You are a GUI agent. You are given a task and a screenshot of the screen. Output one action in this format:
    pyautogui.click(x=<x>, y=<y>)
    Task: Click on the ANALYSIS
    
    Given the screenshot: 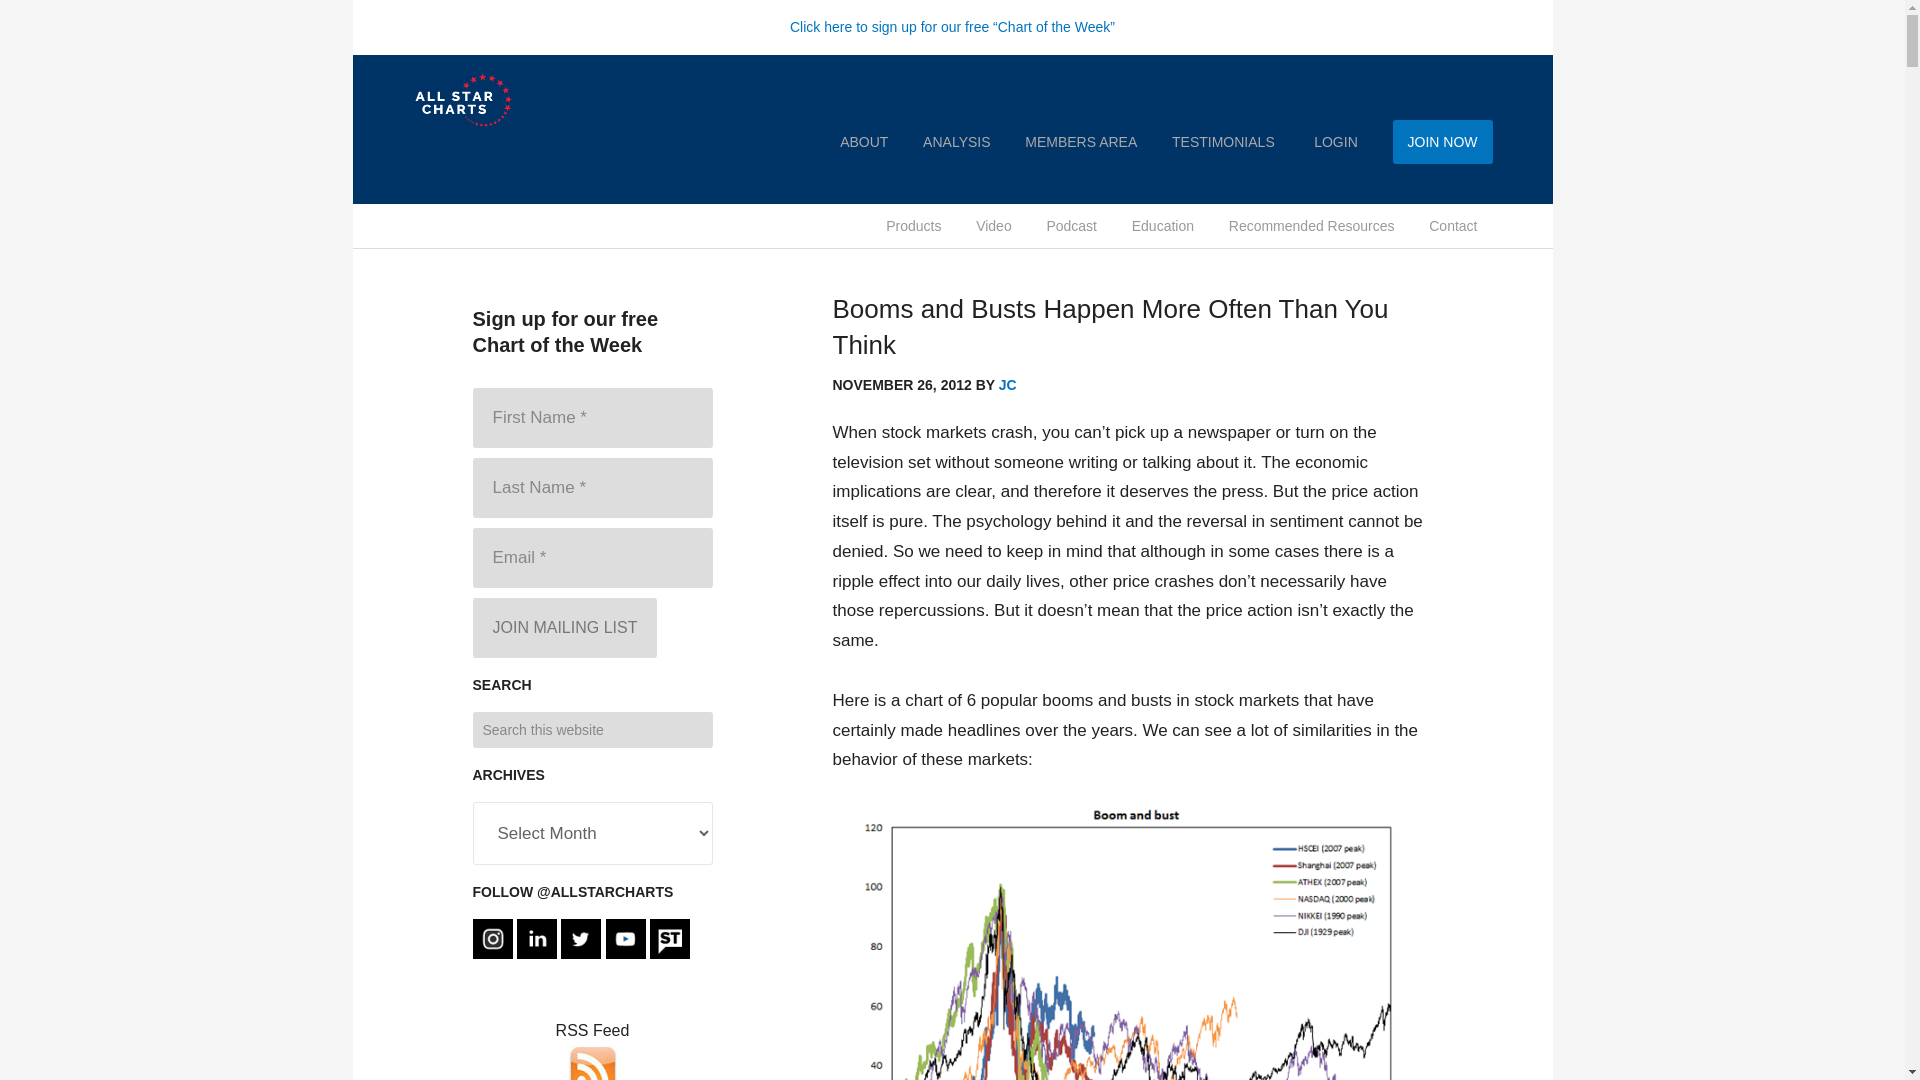 What is the action you would take?
    pyautogui.click(x=956, y=142)
    